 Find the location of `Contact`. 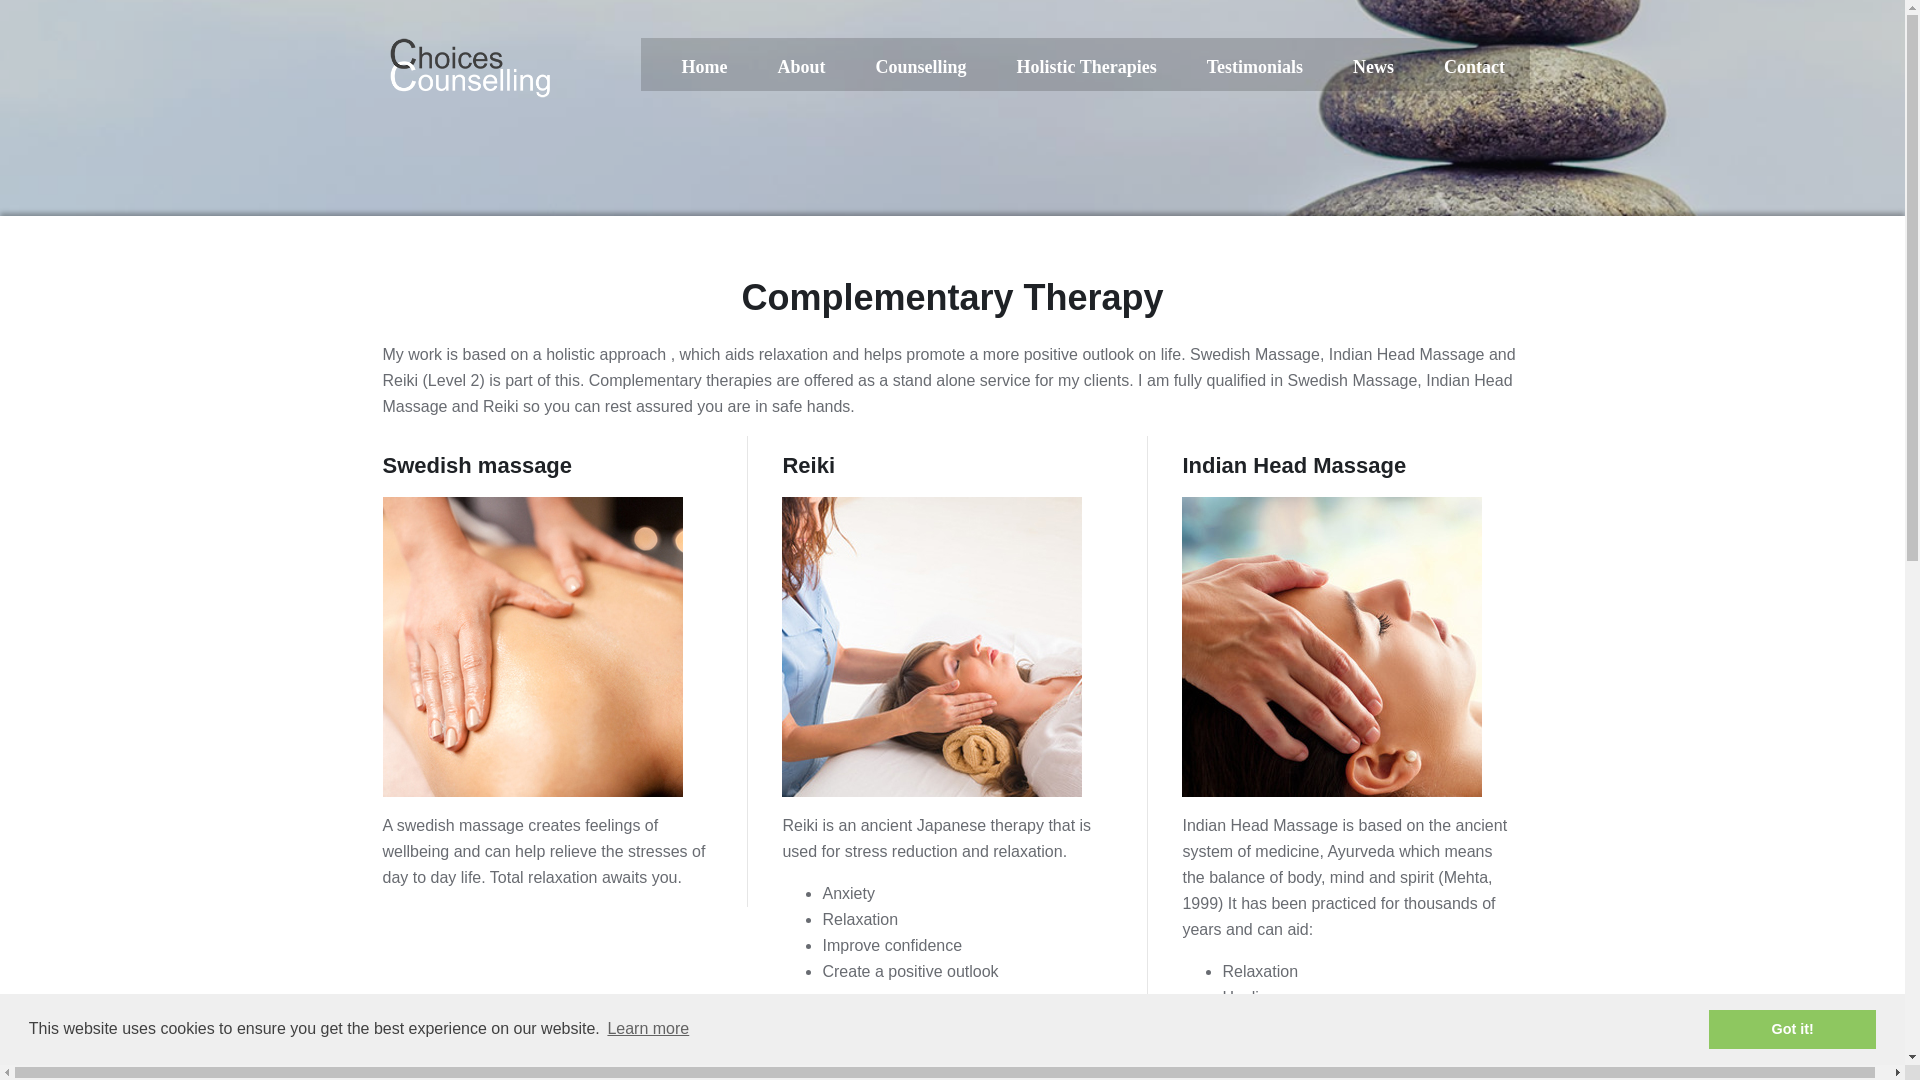

Contact is located at coordinates (1474, 66).